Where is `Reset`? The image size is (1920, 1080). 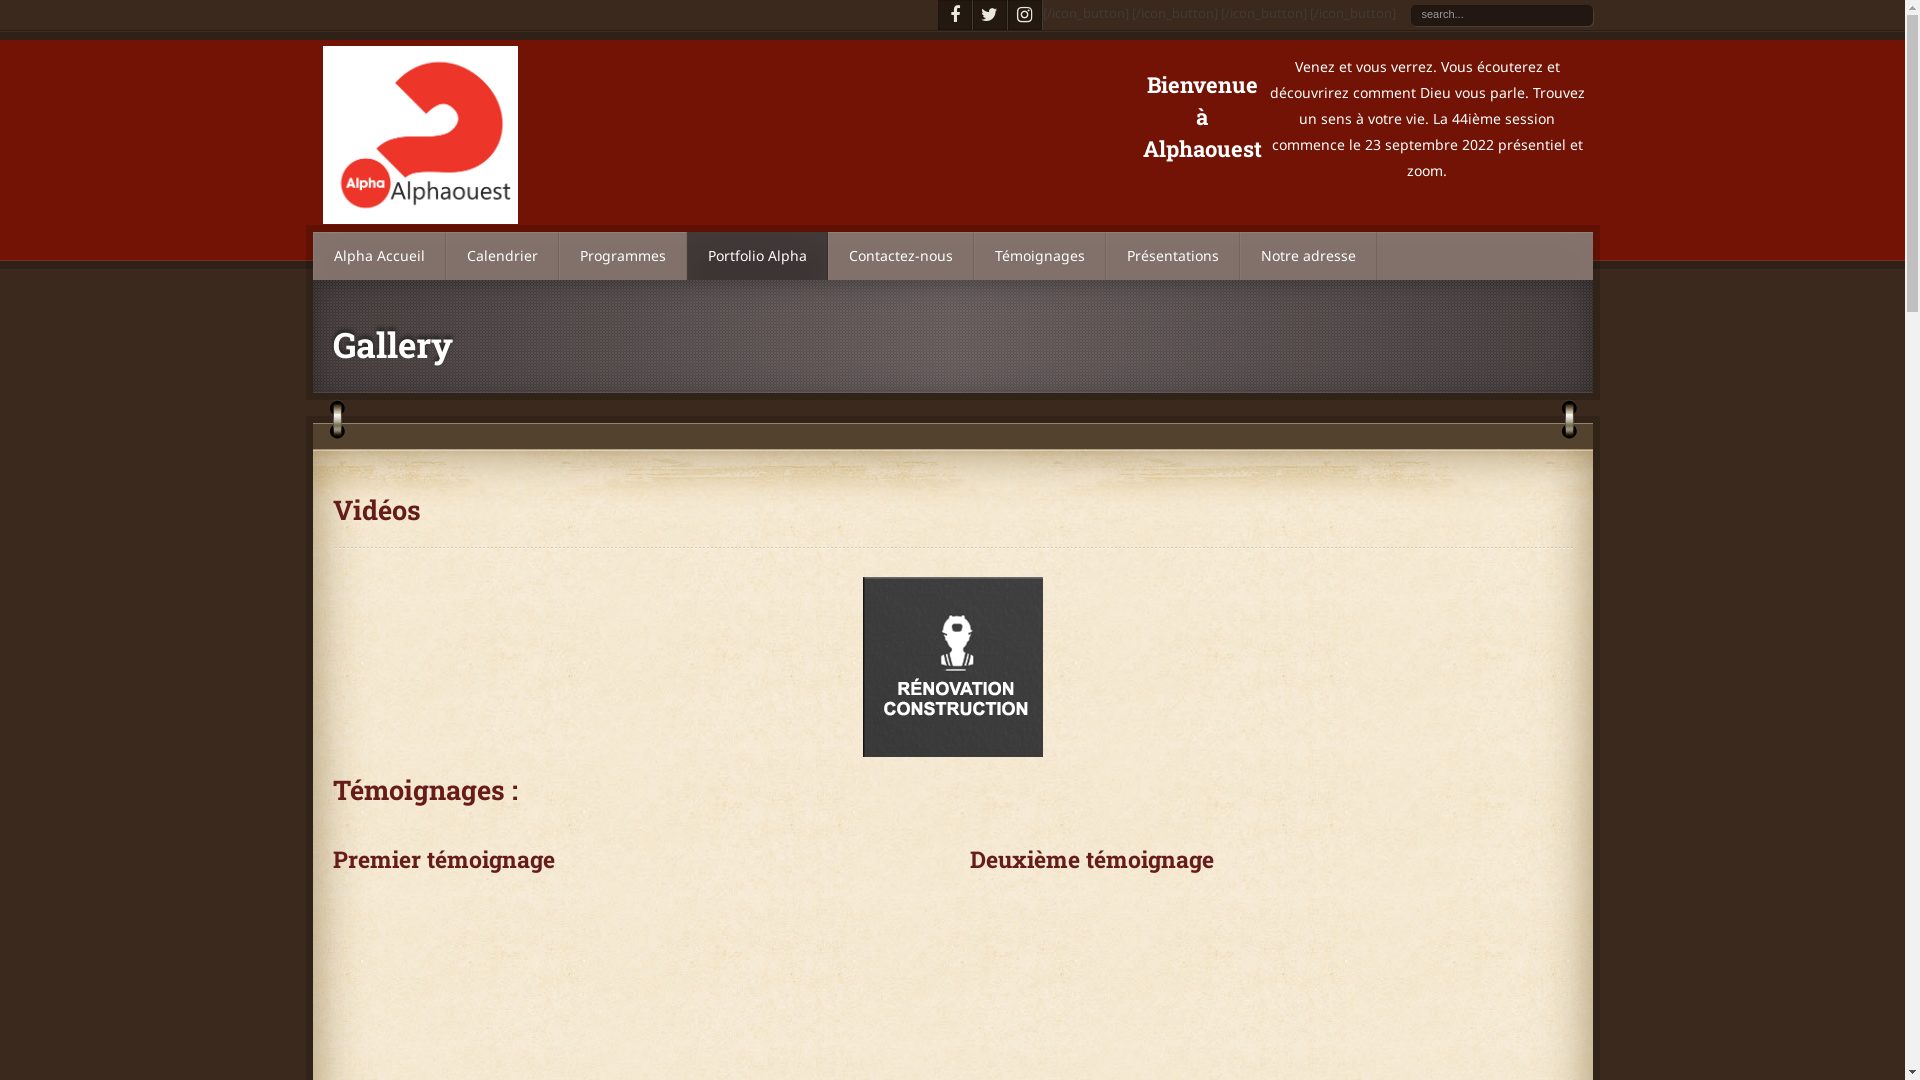
Reset is located at coordinates (22, 15).